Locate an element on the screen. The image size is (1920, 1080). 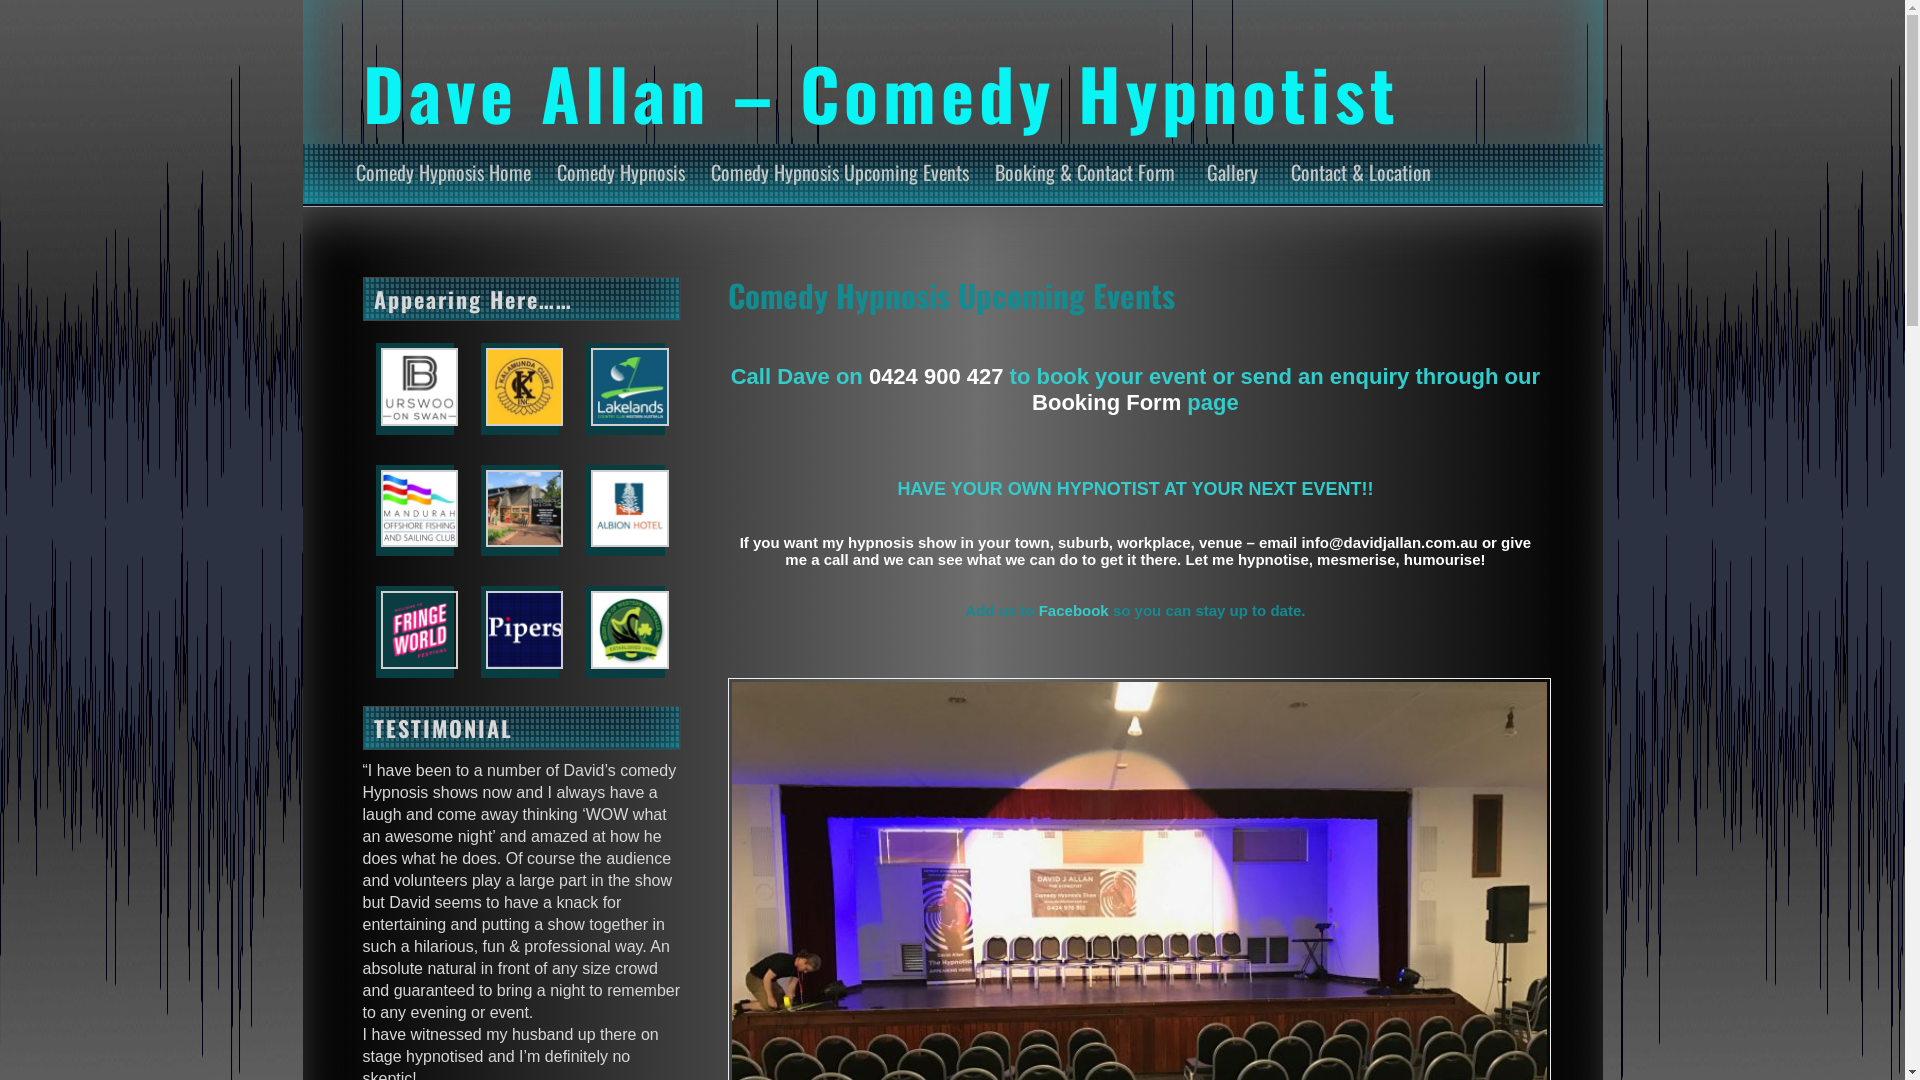
Contact & Location is located at coordinates (1360, 172).